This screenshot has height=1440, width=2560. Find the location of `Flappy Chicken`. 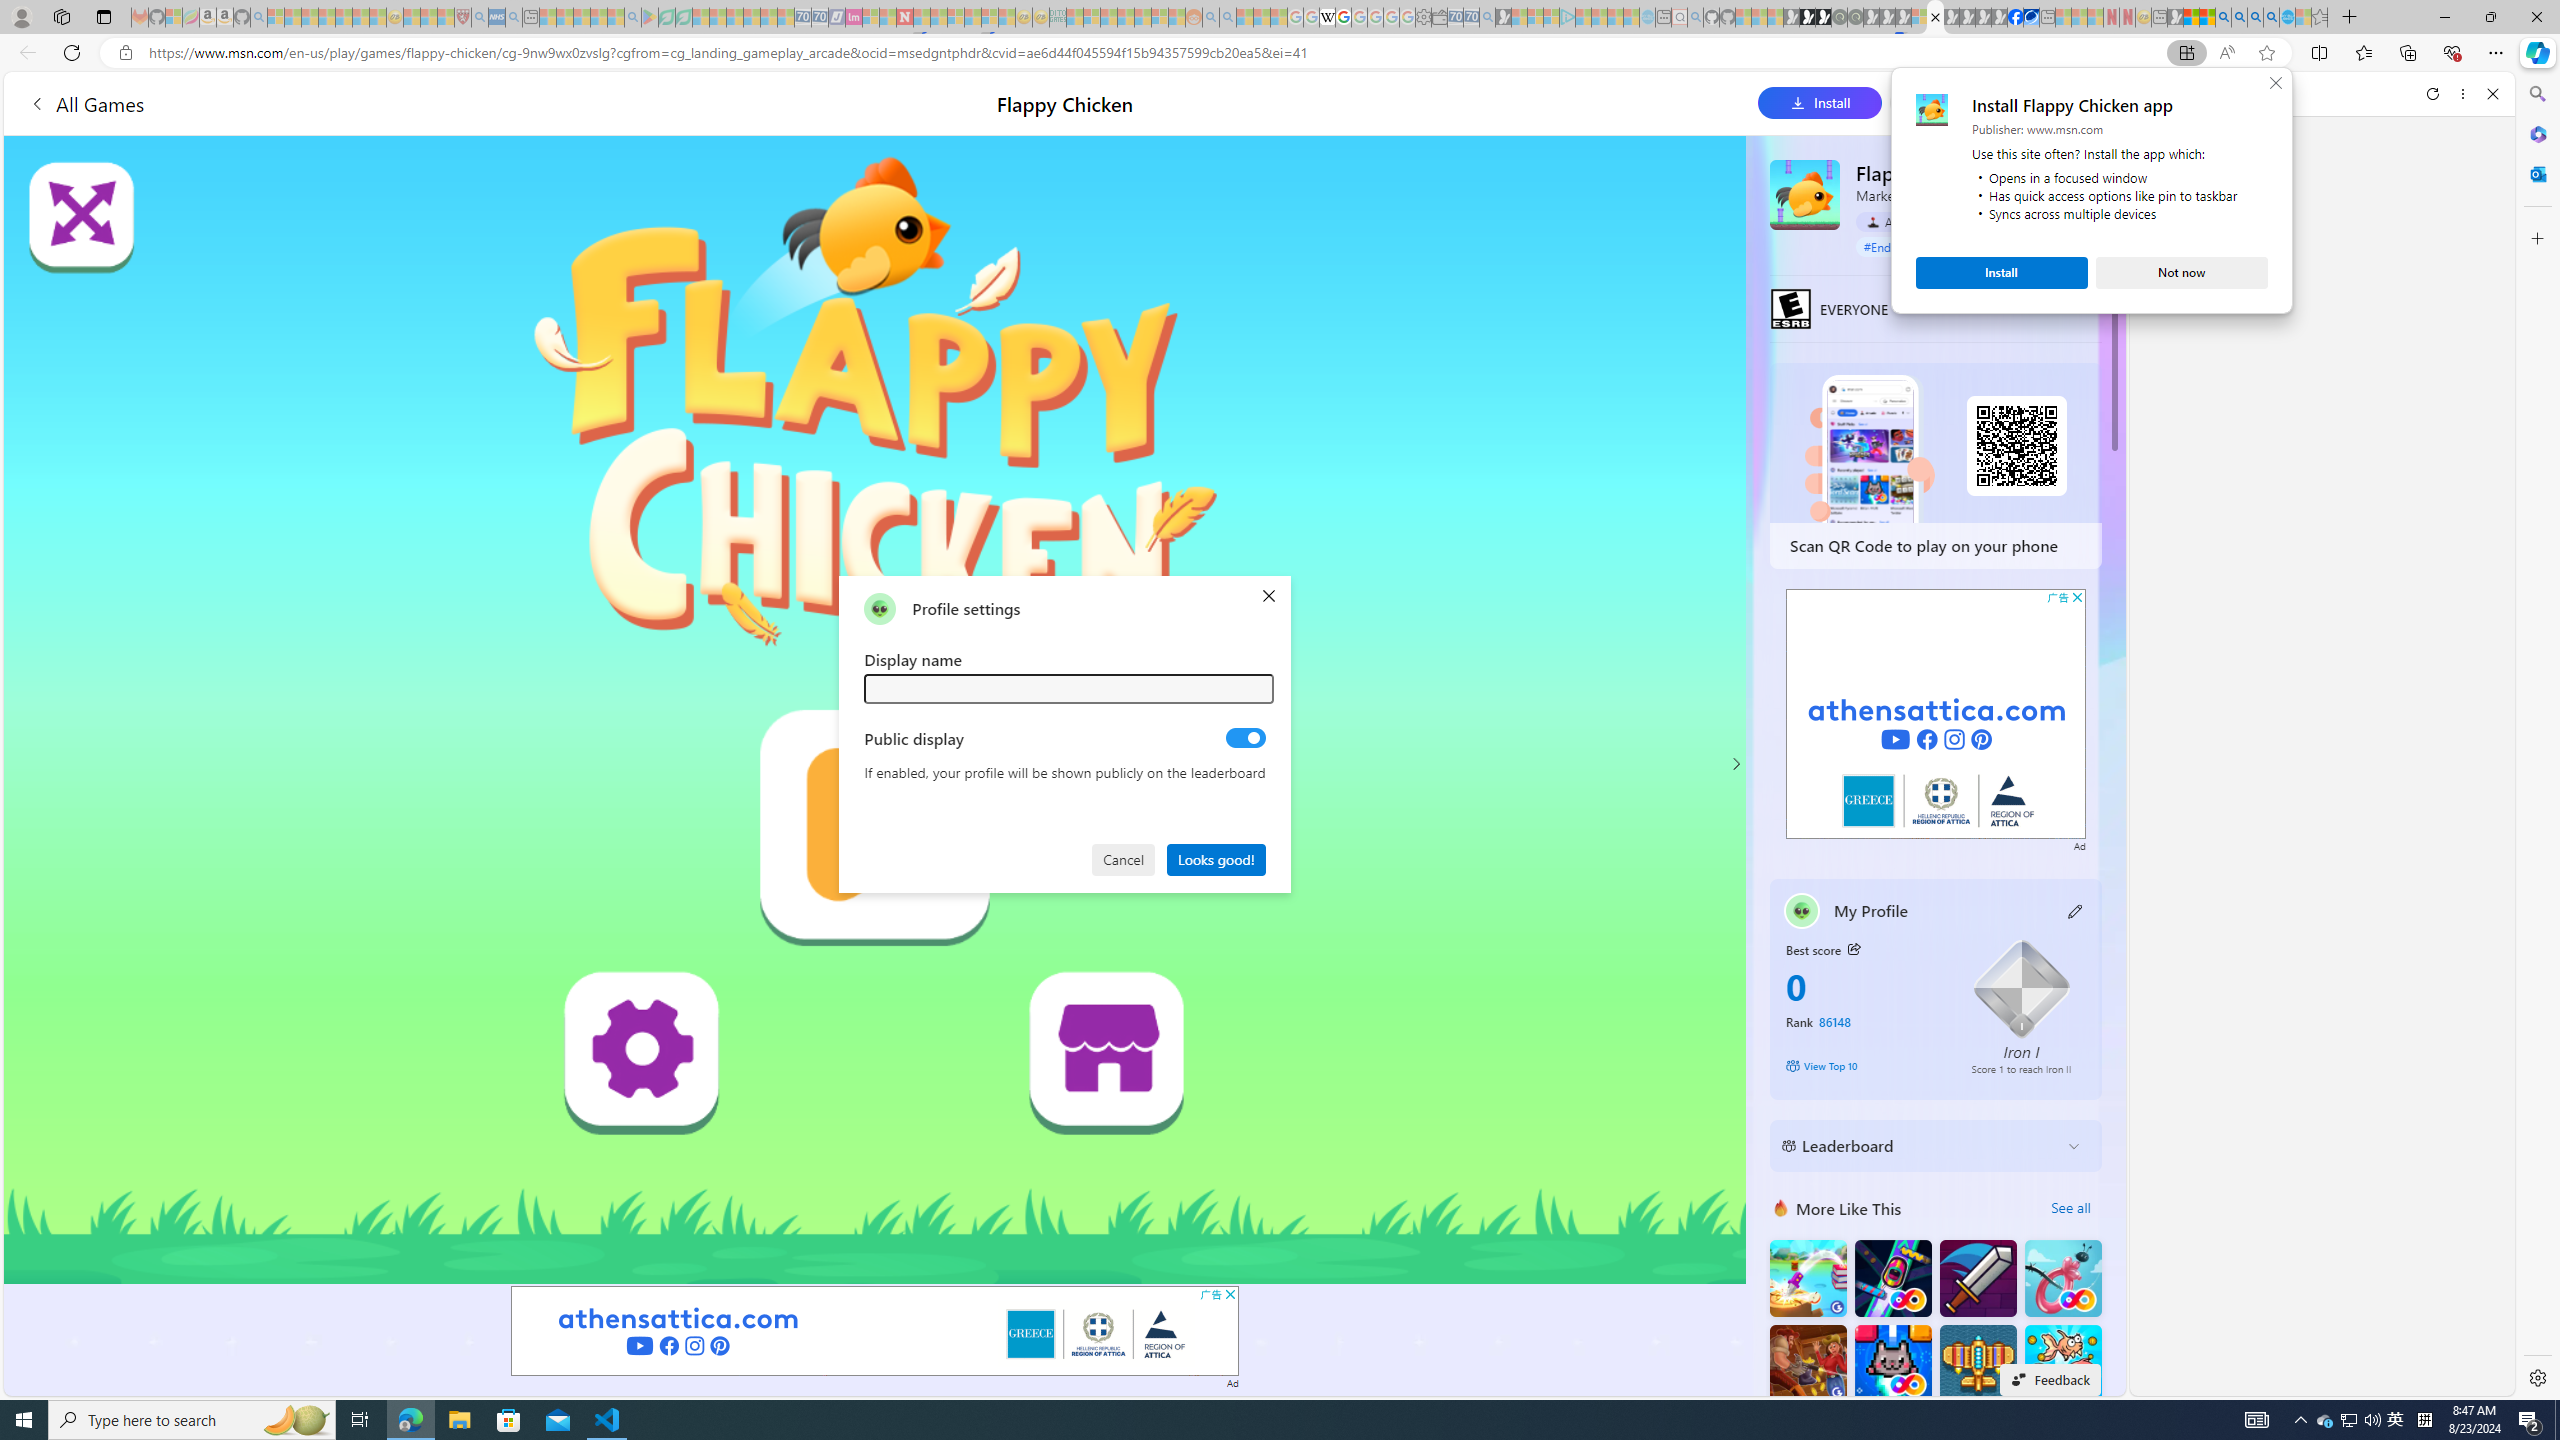

Flappy Chicken is located at coordinates (1804, 194).